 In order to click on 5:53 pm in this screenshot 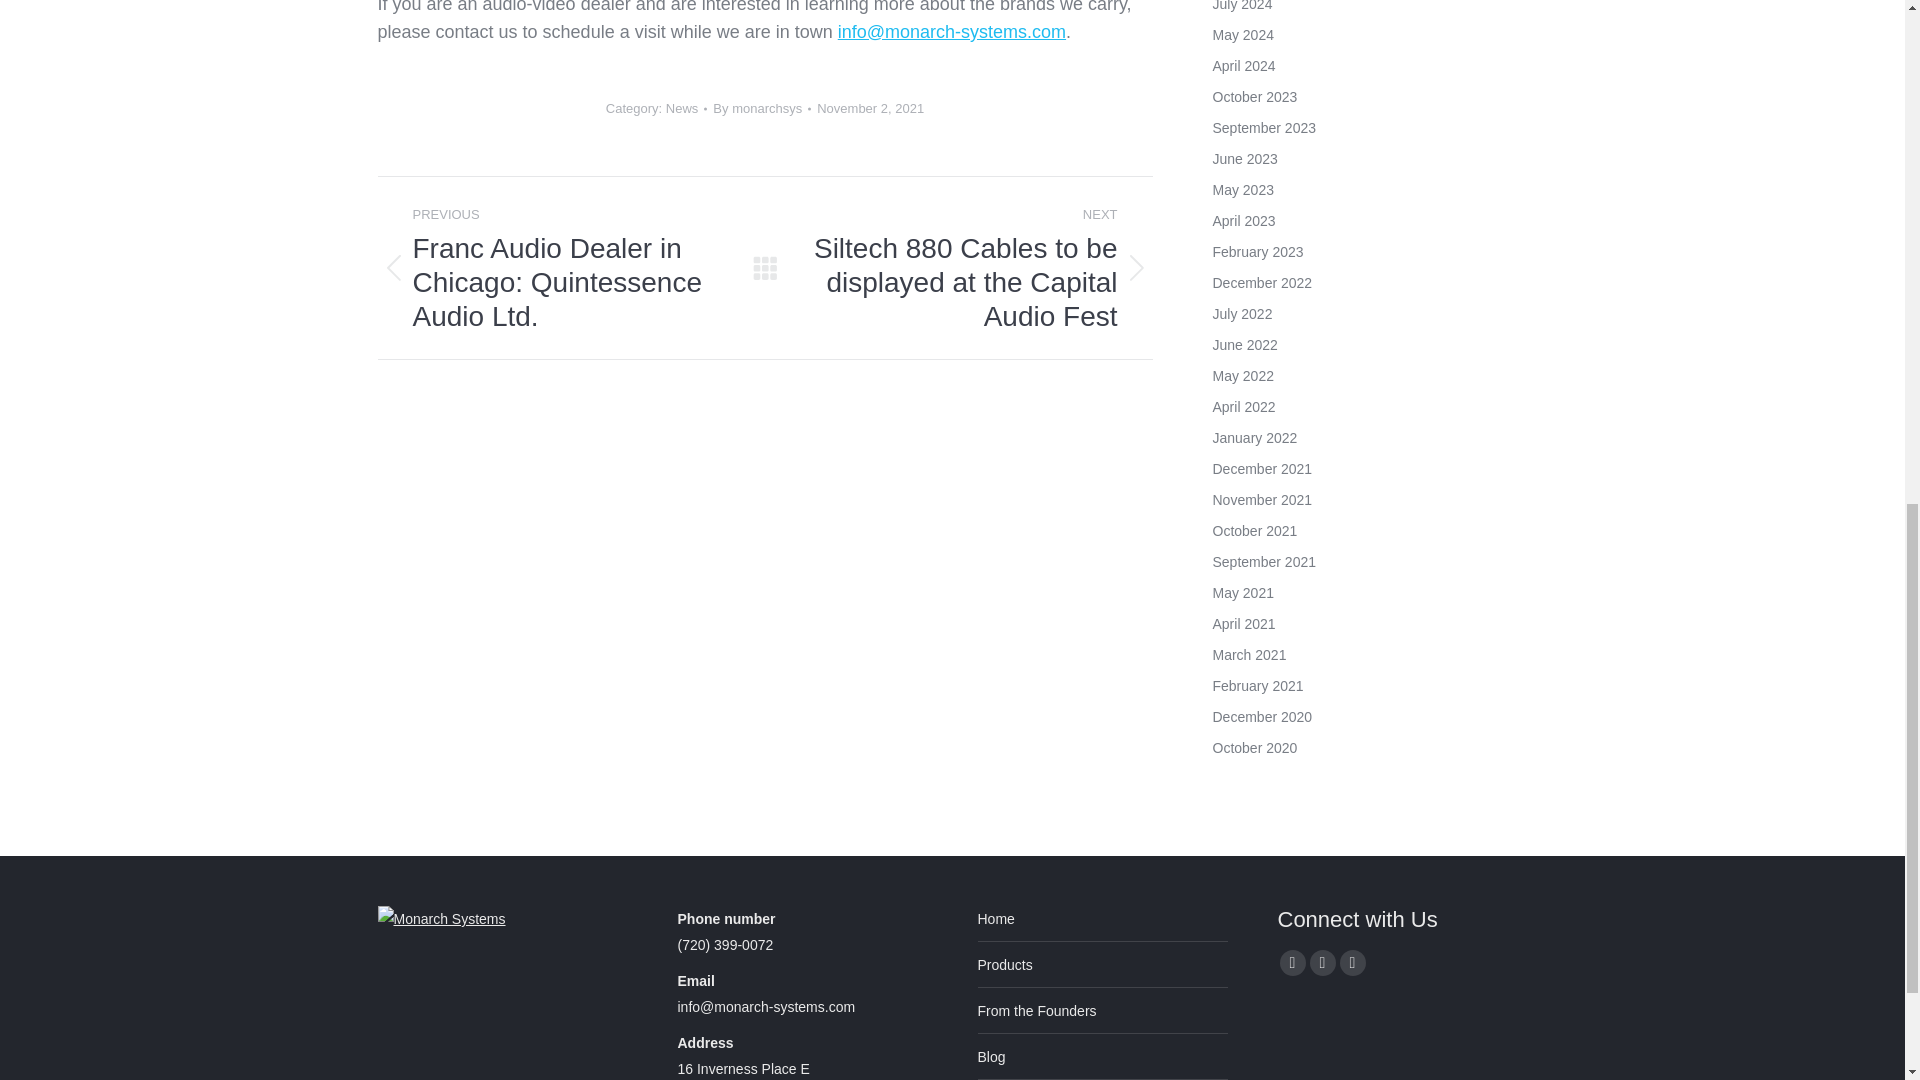, I will do `click(870, 108)`.